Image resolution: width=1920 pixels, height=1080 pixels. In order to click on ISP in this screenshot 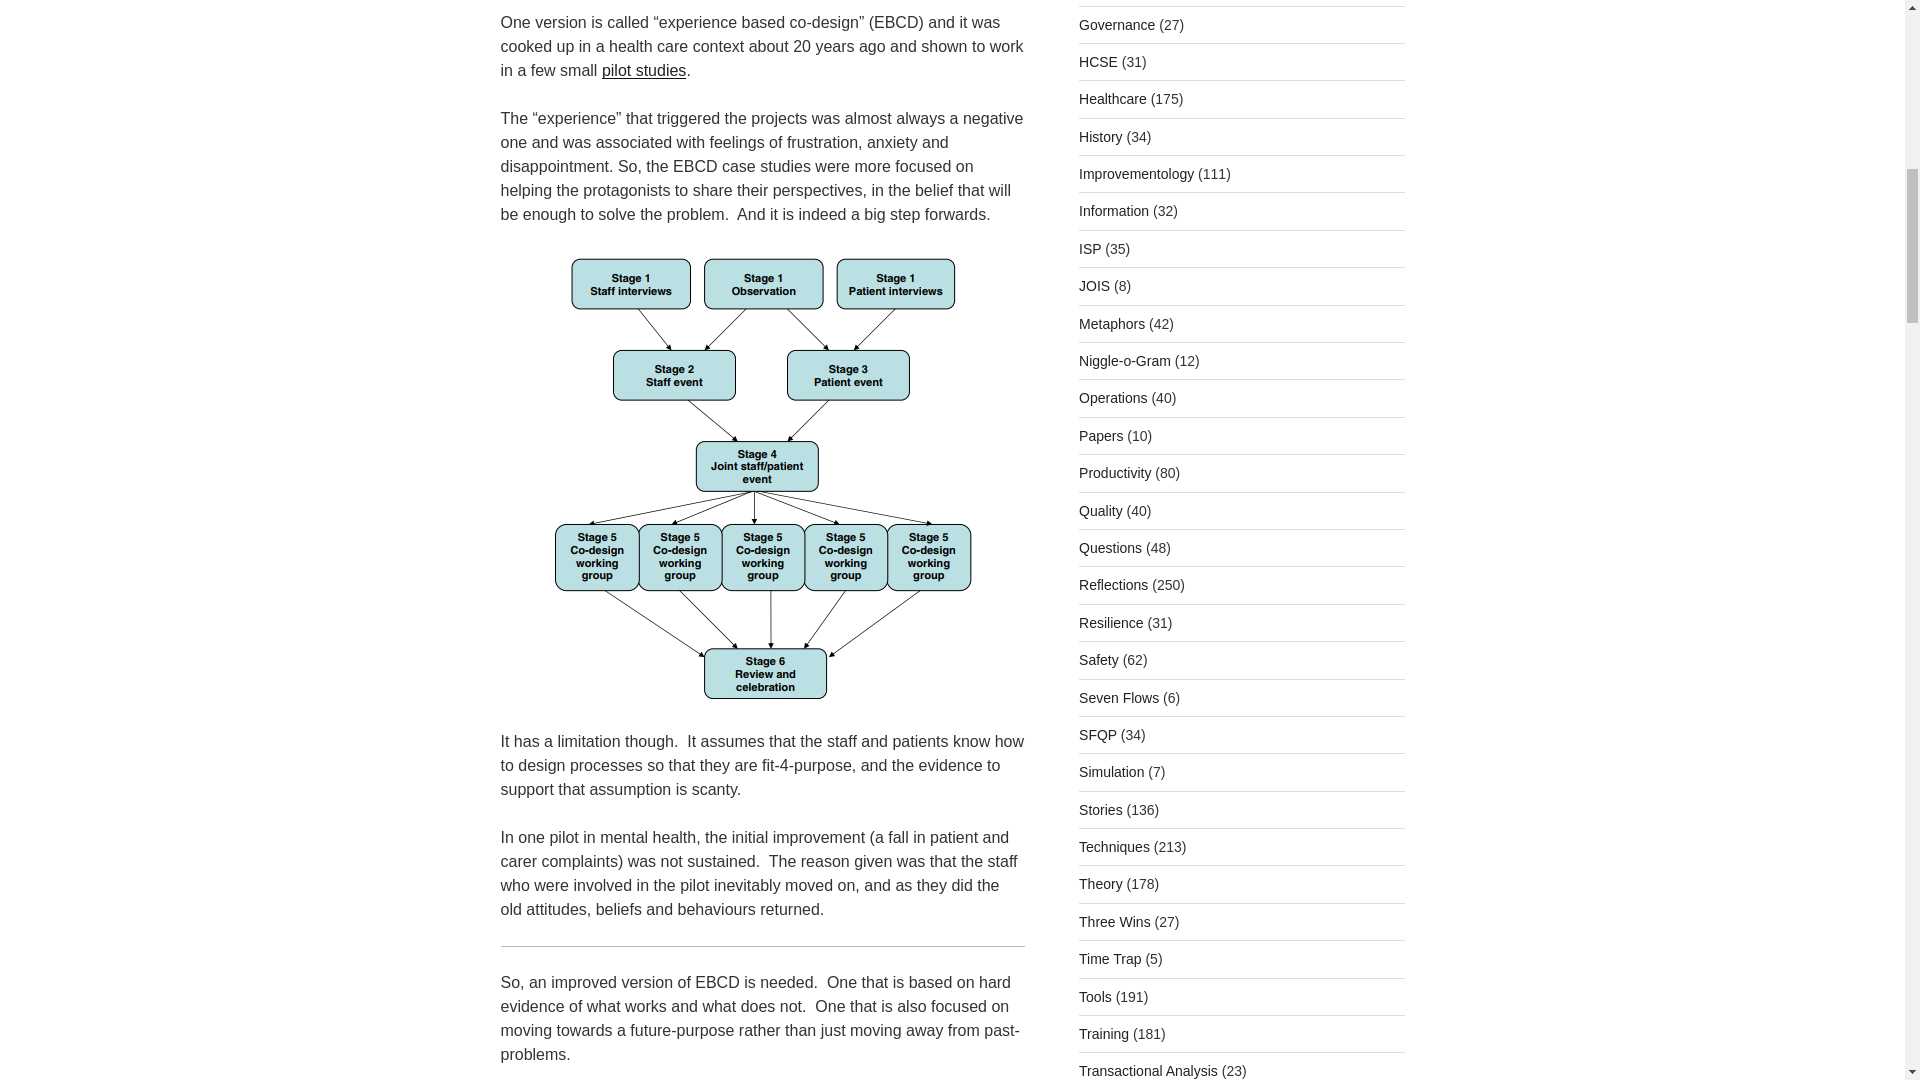, I will do `click(1090, 248)`.